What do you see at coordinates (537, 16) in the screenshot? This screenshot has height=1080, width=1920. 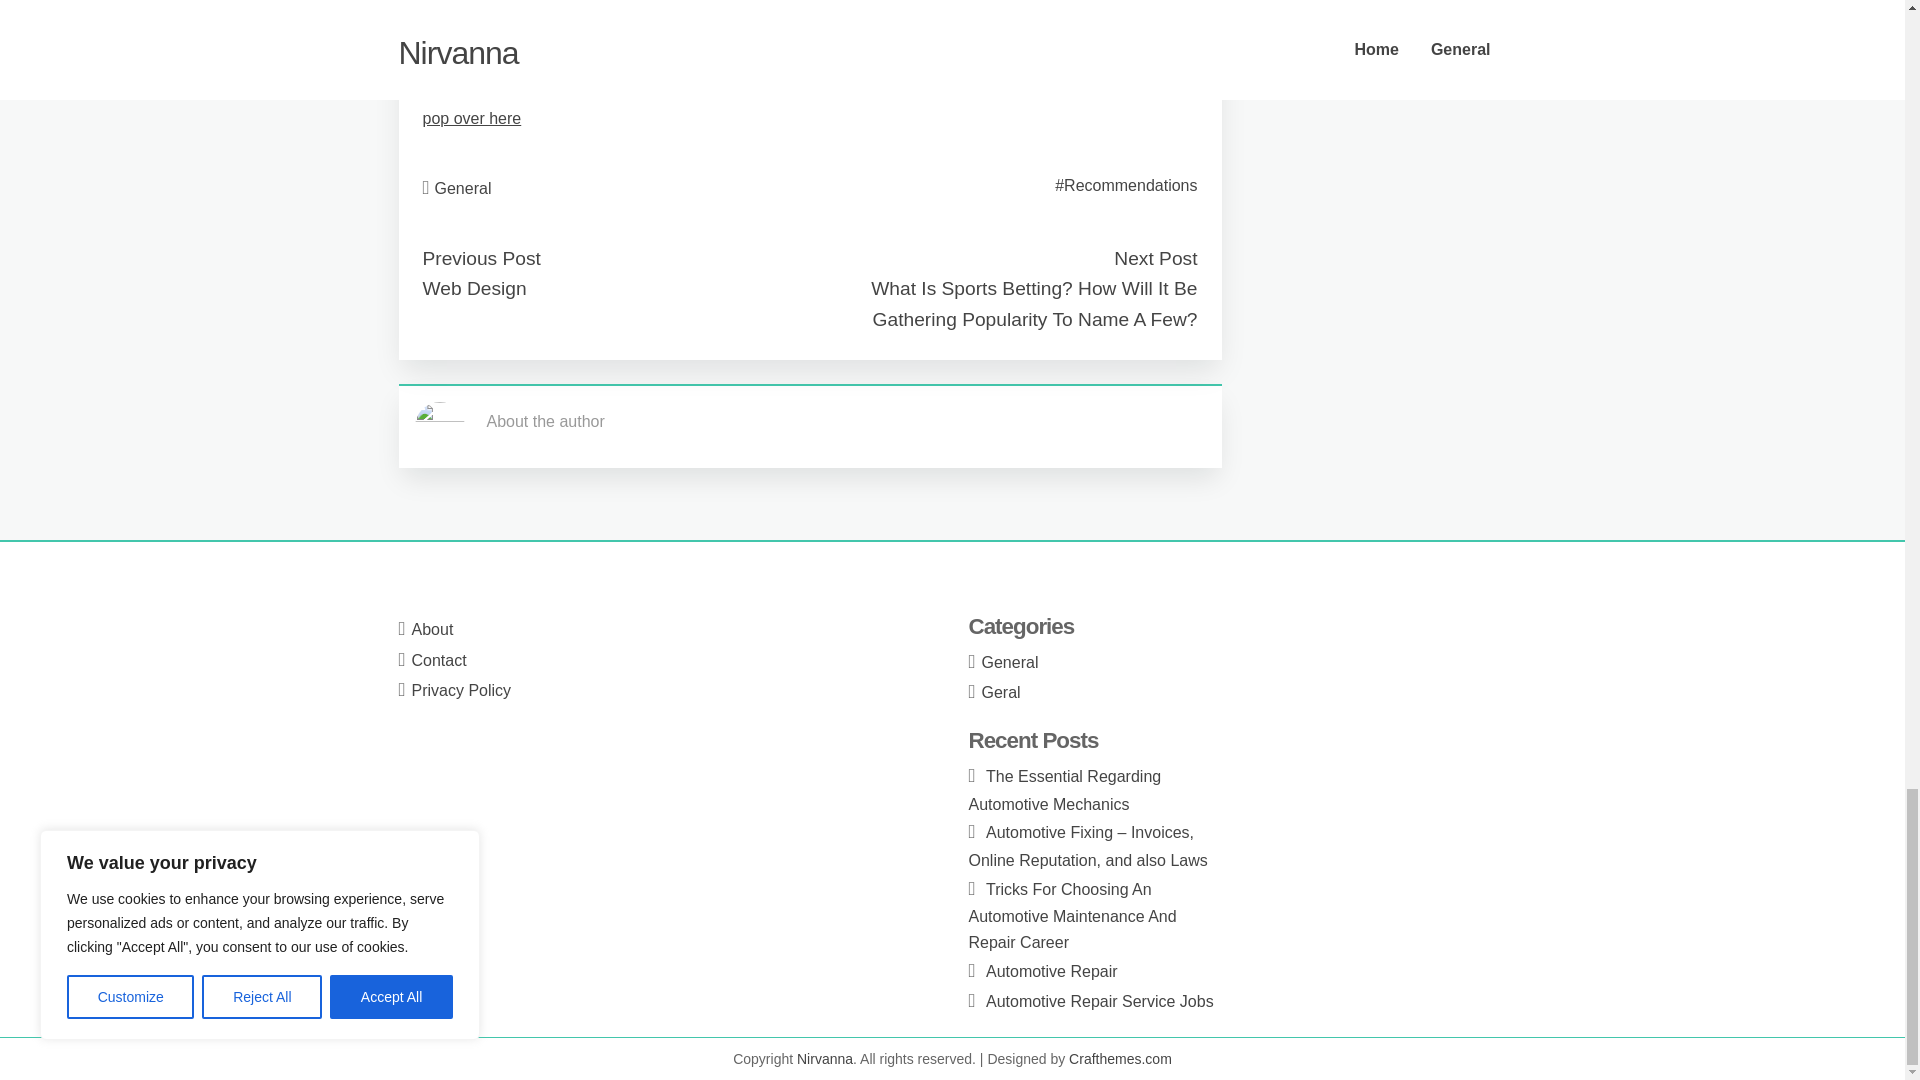 I see `click the following internet site` at bounding box center [537, 16].